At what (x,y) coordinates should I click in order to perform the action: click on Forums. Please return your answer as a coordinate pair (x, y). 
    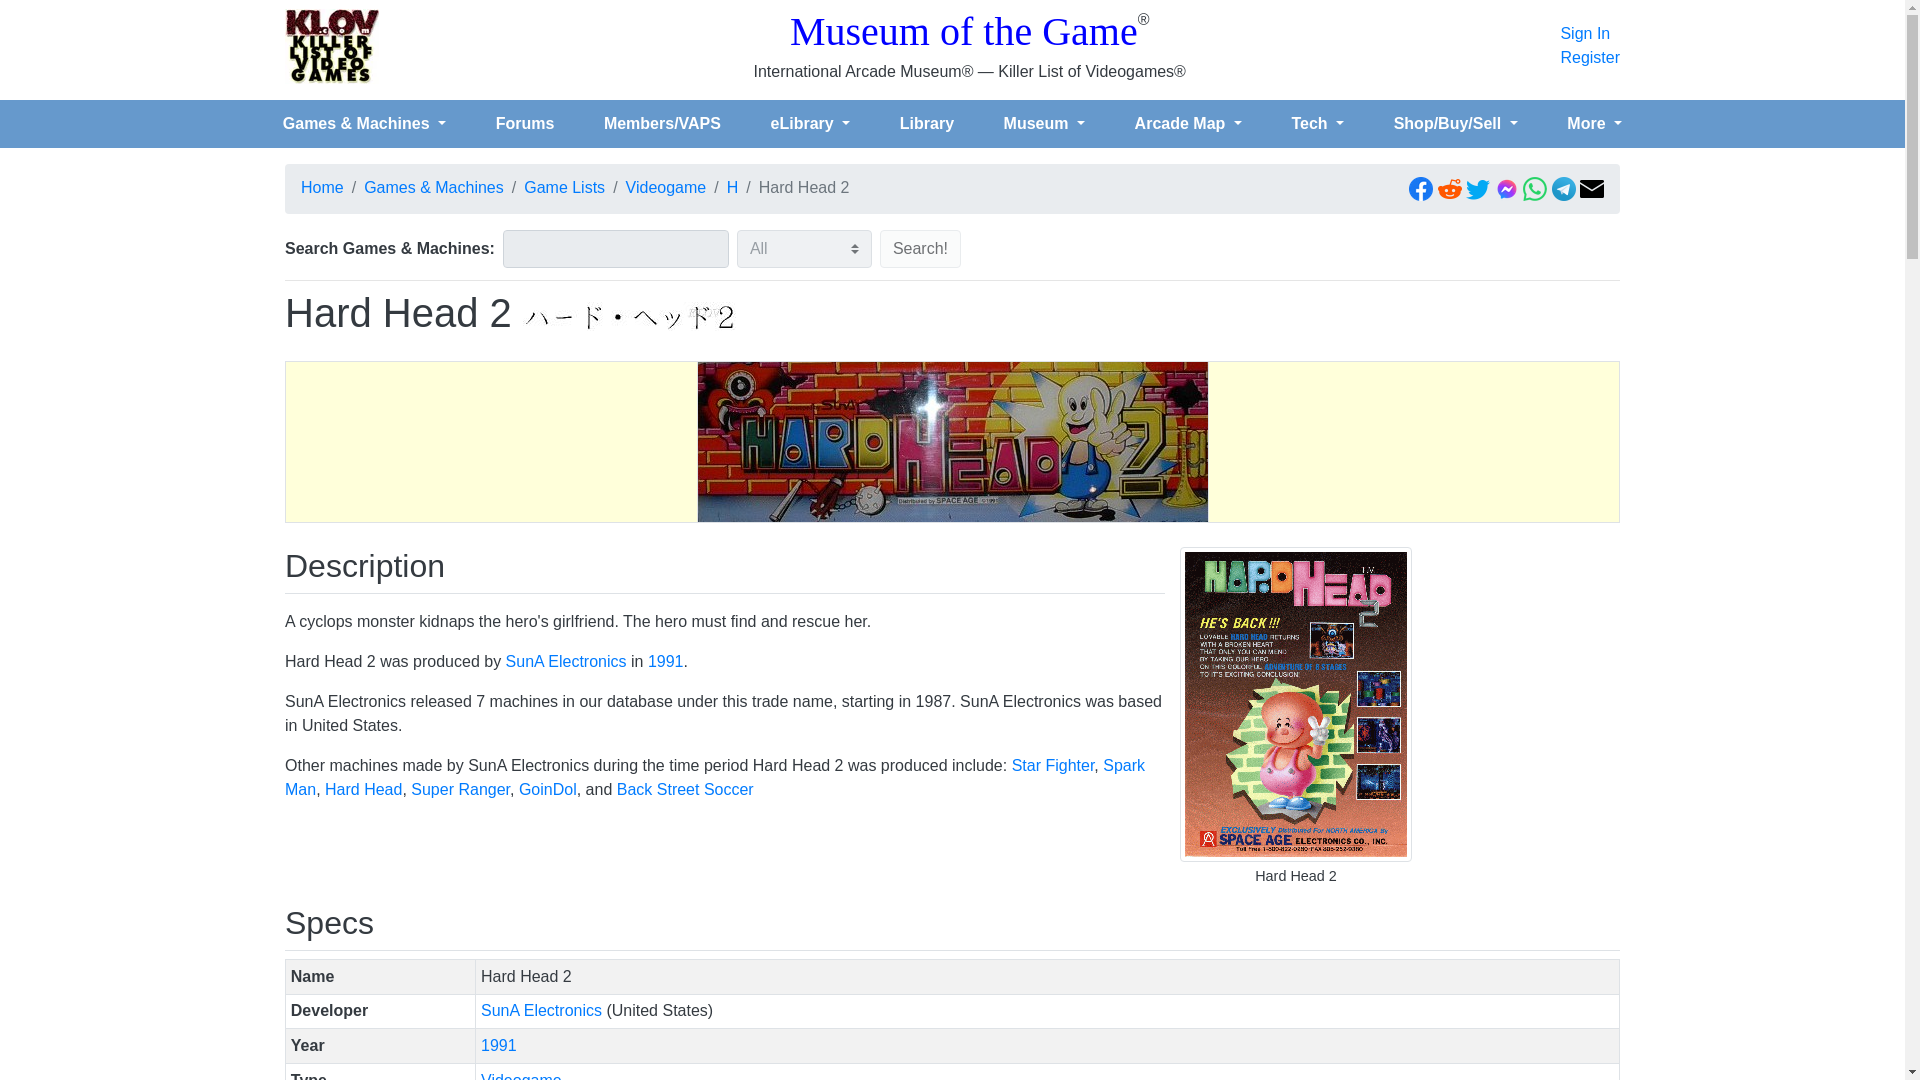
    Looking at the image, I should click on (524, 123).